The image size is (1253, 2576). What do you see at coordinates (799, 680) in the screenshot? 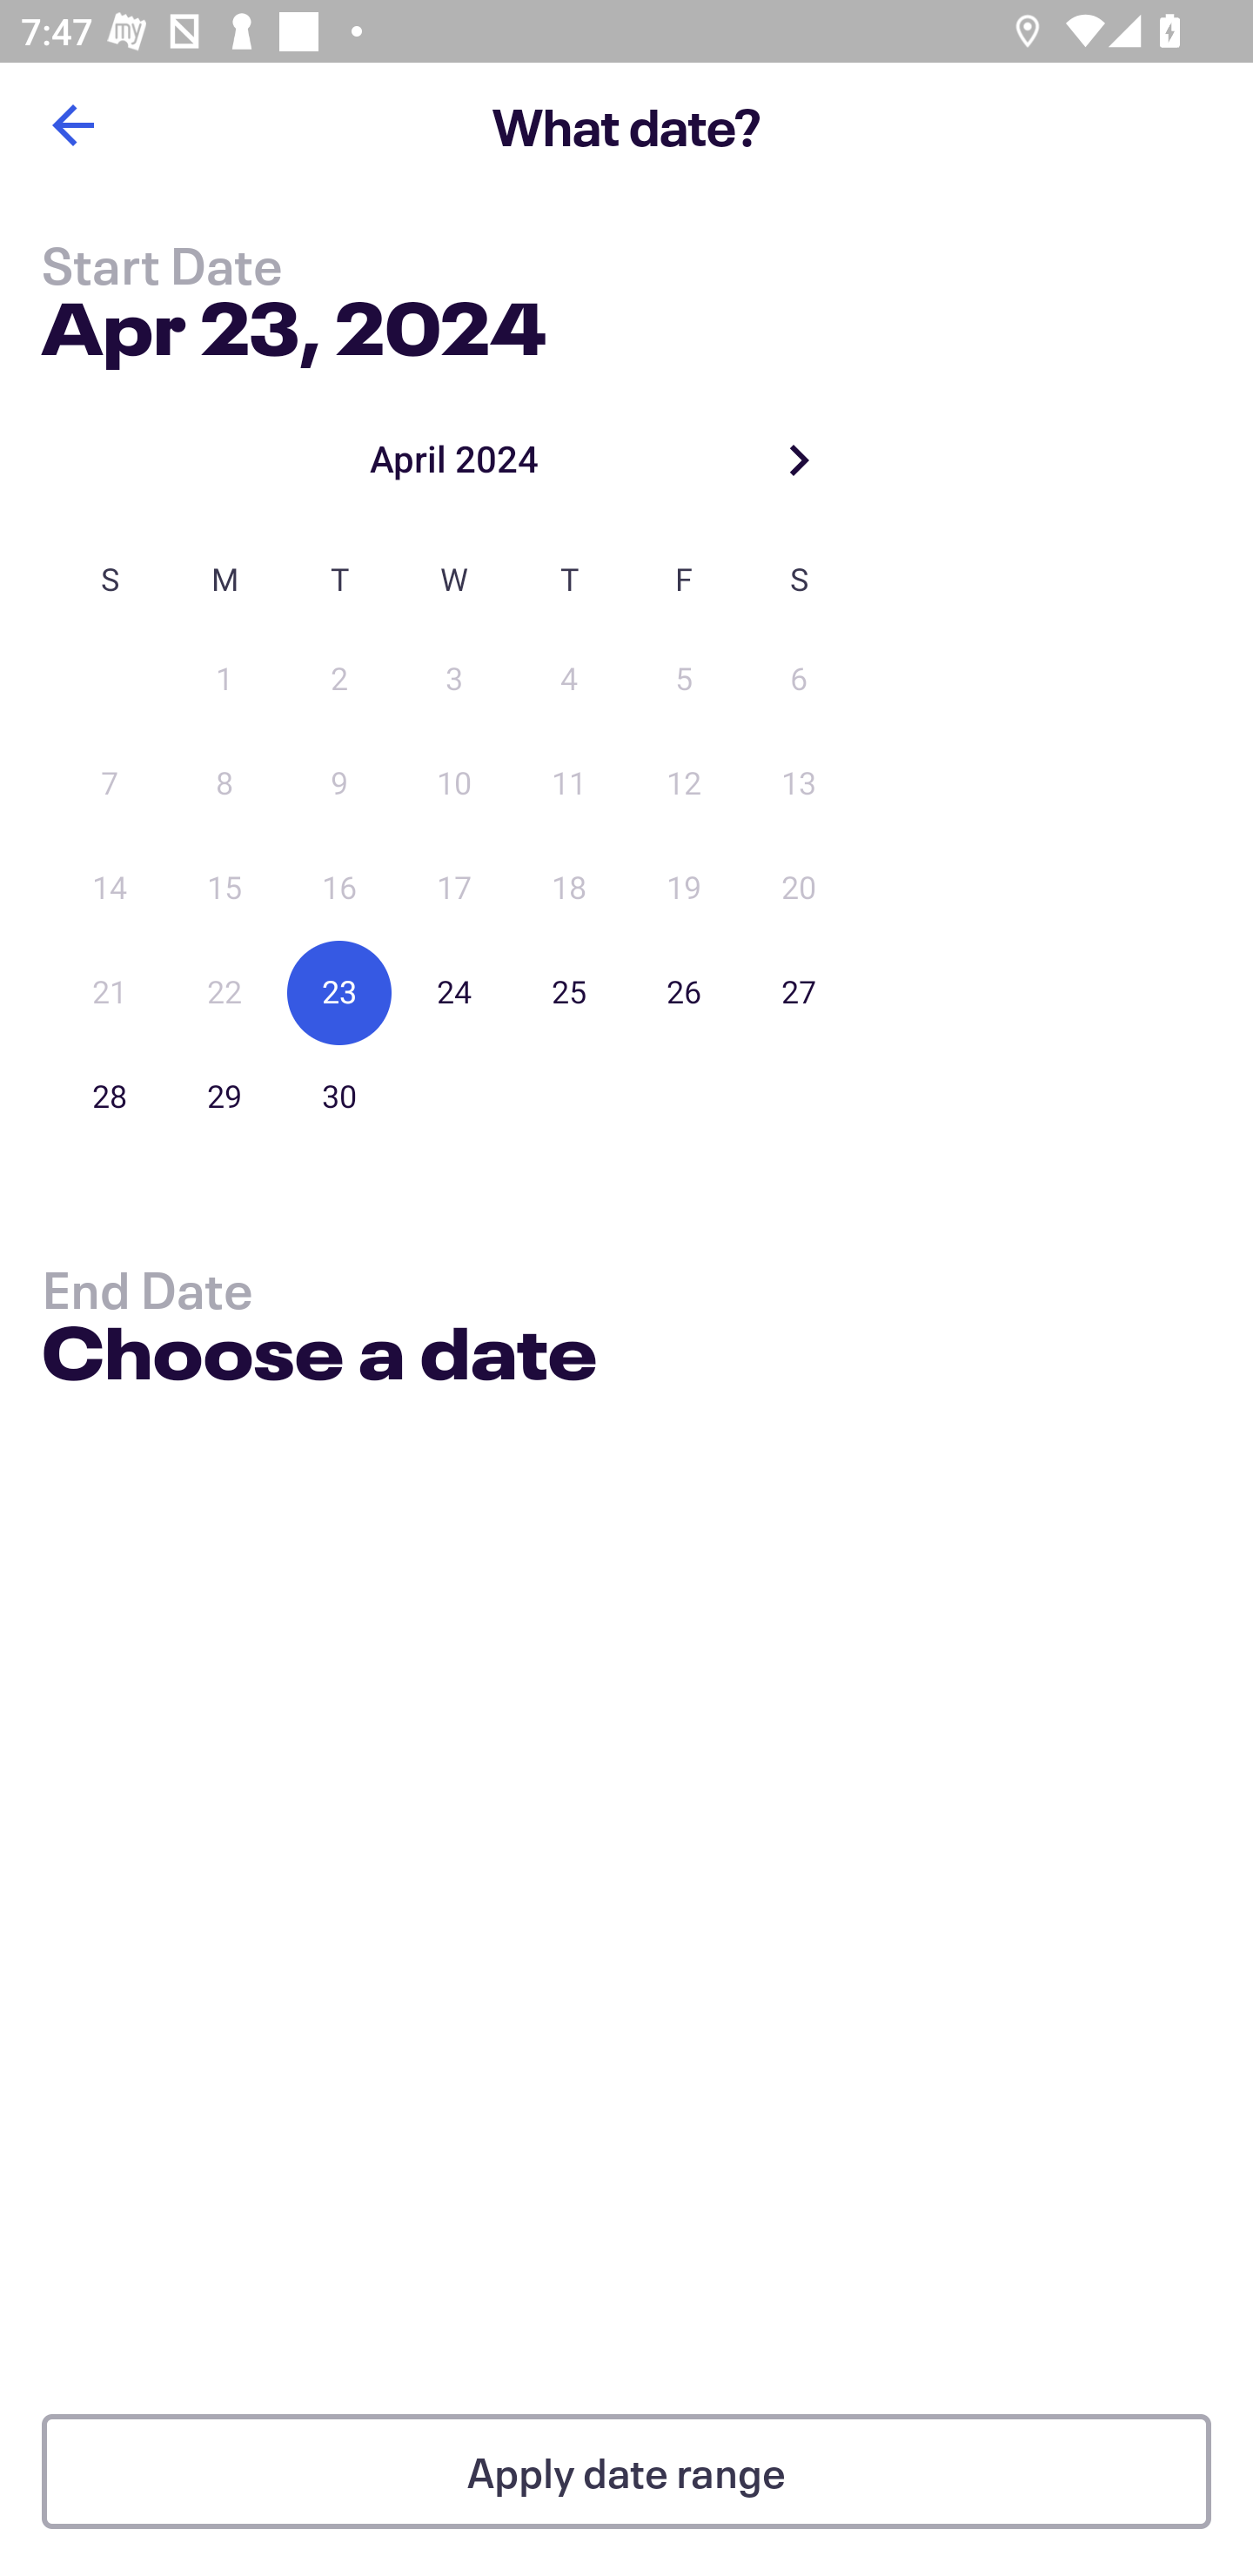
I see `6 06 April 2024` at bounding box center [799, 680].